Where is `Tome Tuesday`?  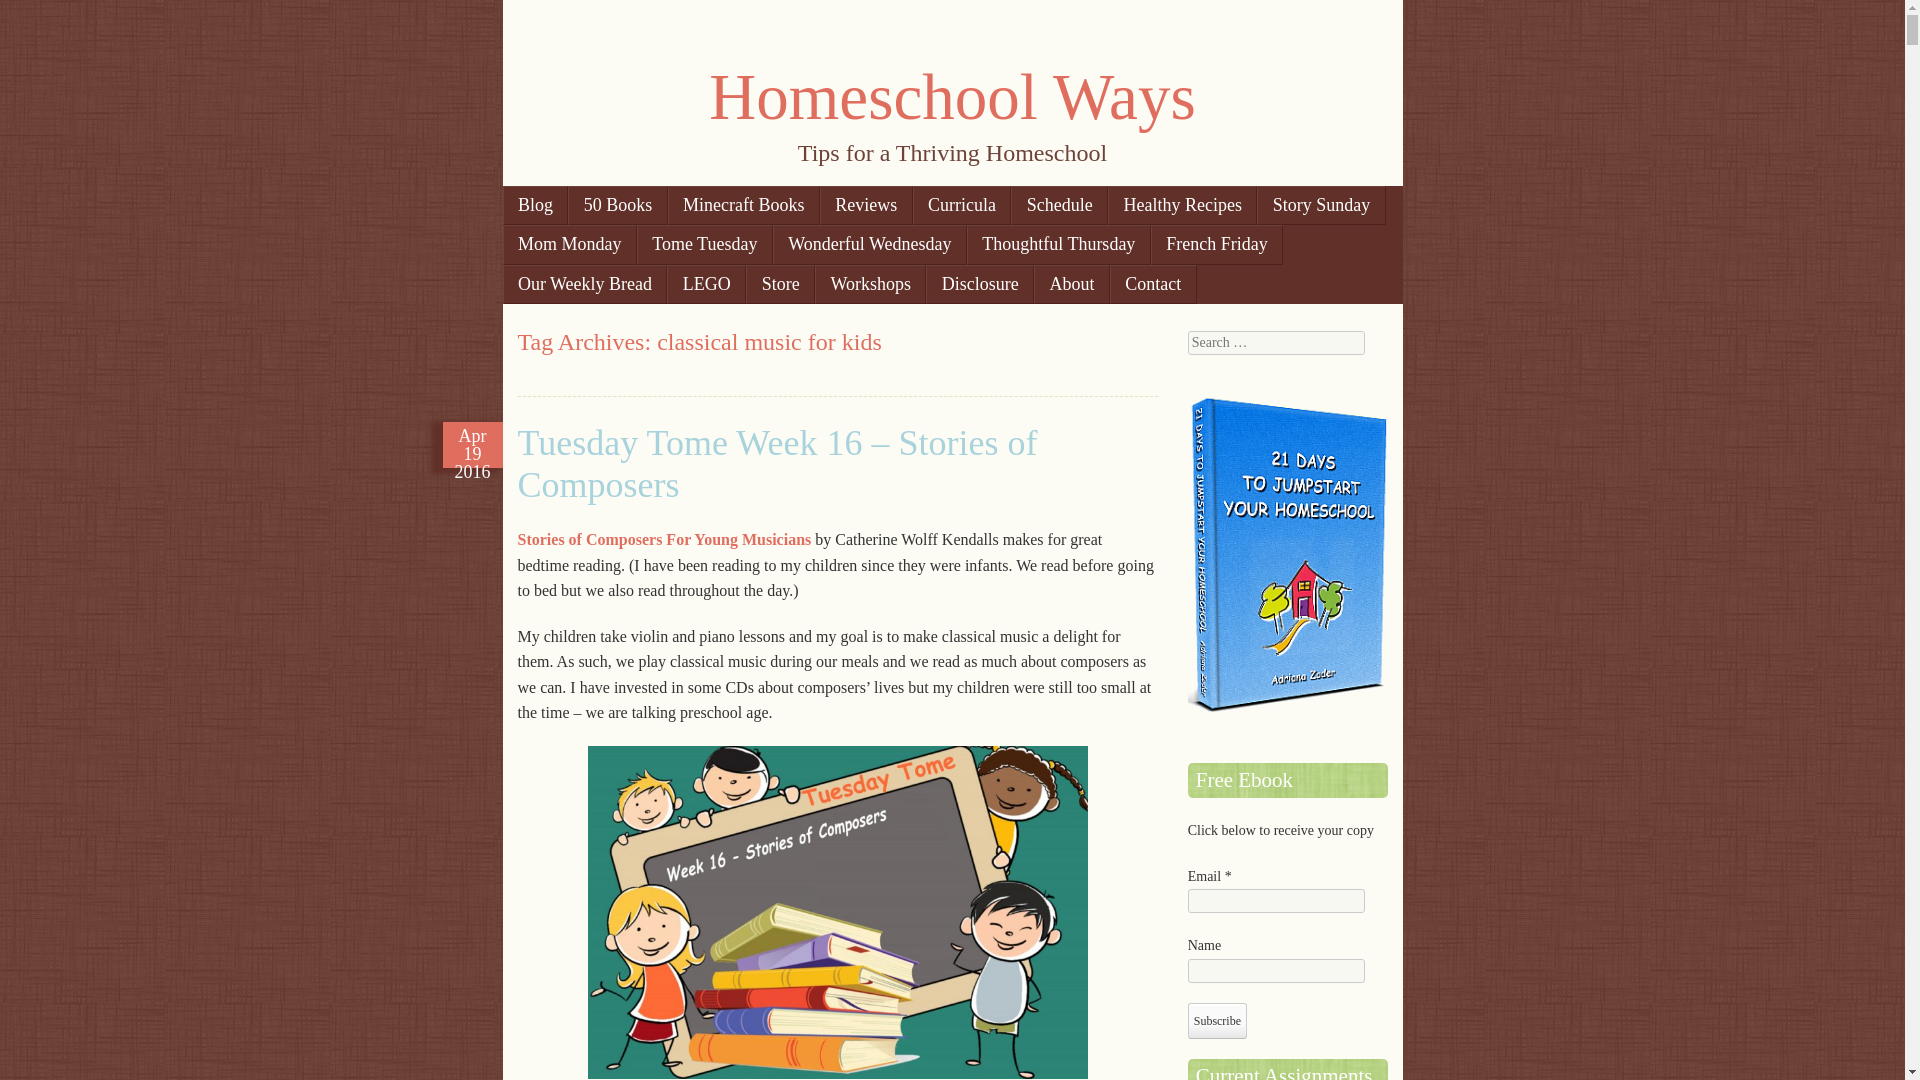 Tome Tuesday is located at coordinates (705, 244).